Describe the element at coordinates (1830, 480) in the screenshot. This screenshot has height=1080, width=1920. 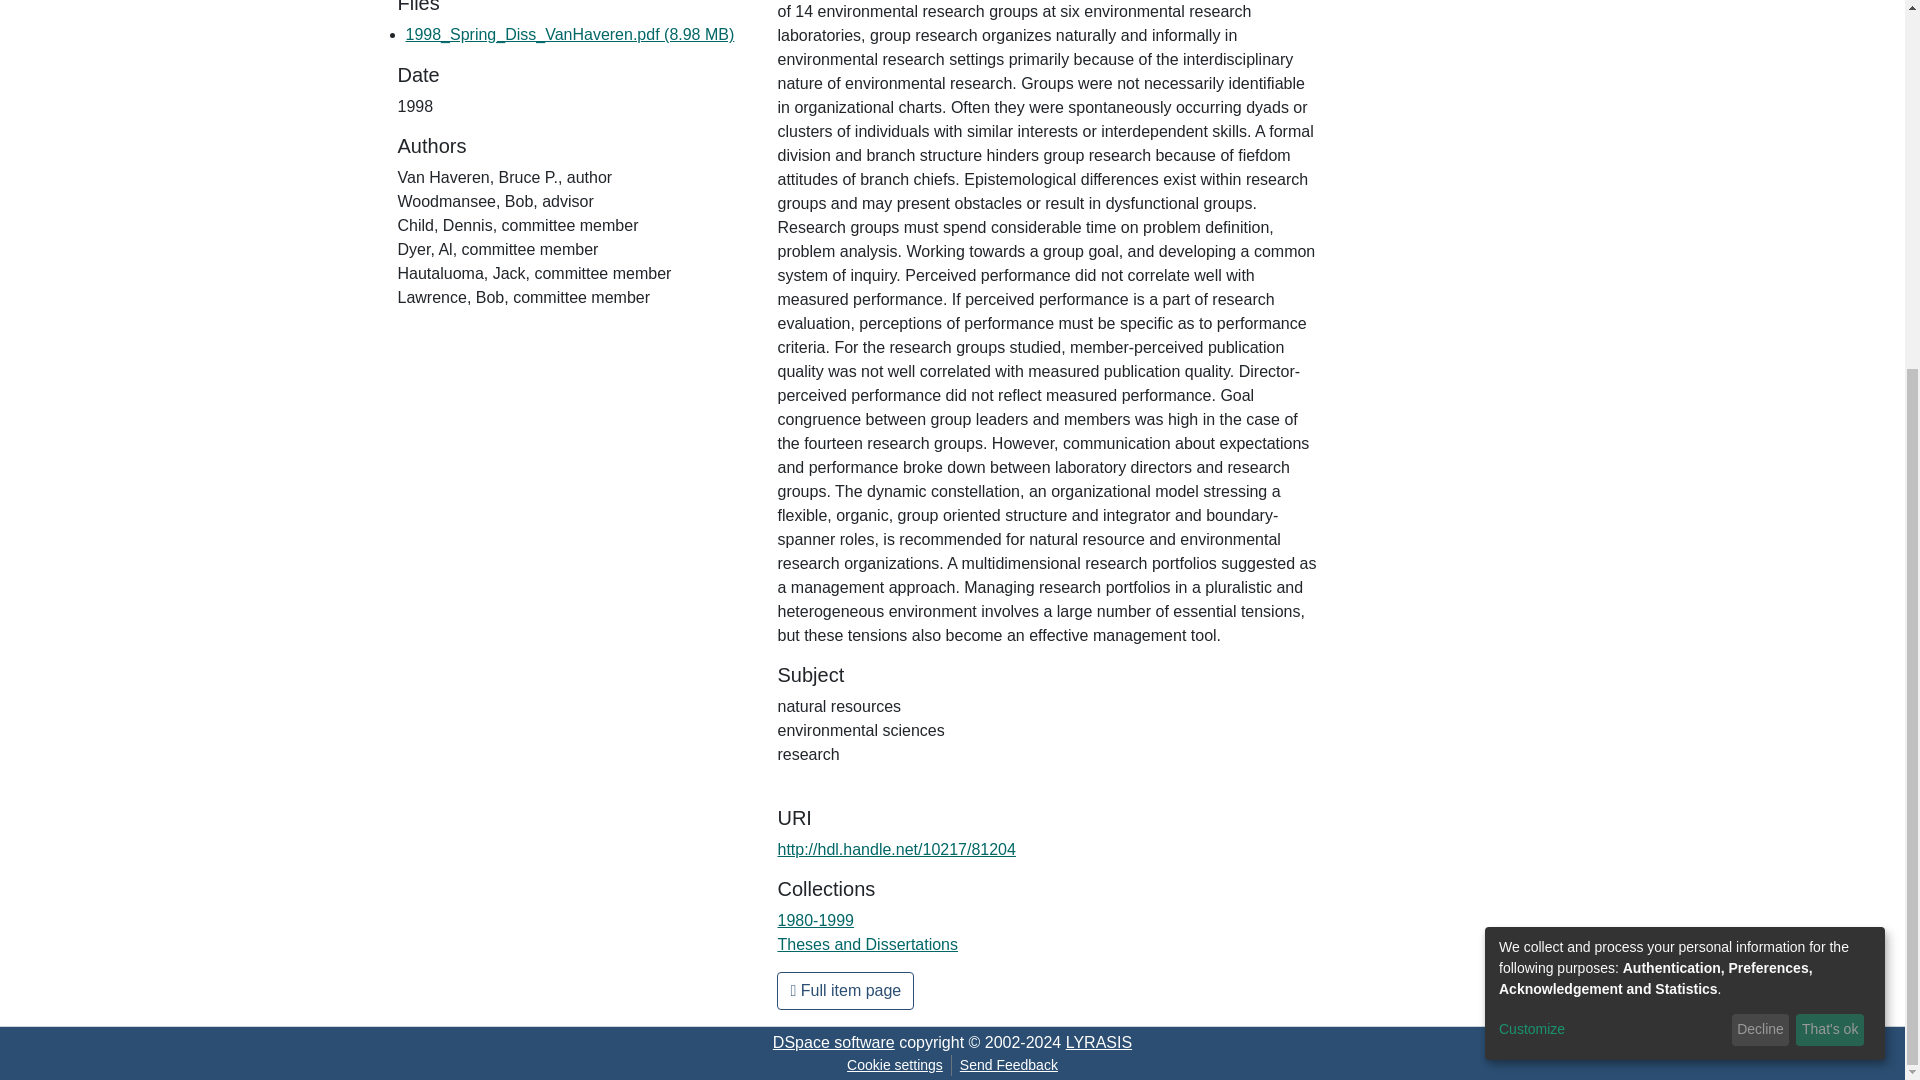
I see `That's ok` at that location.